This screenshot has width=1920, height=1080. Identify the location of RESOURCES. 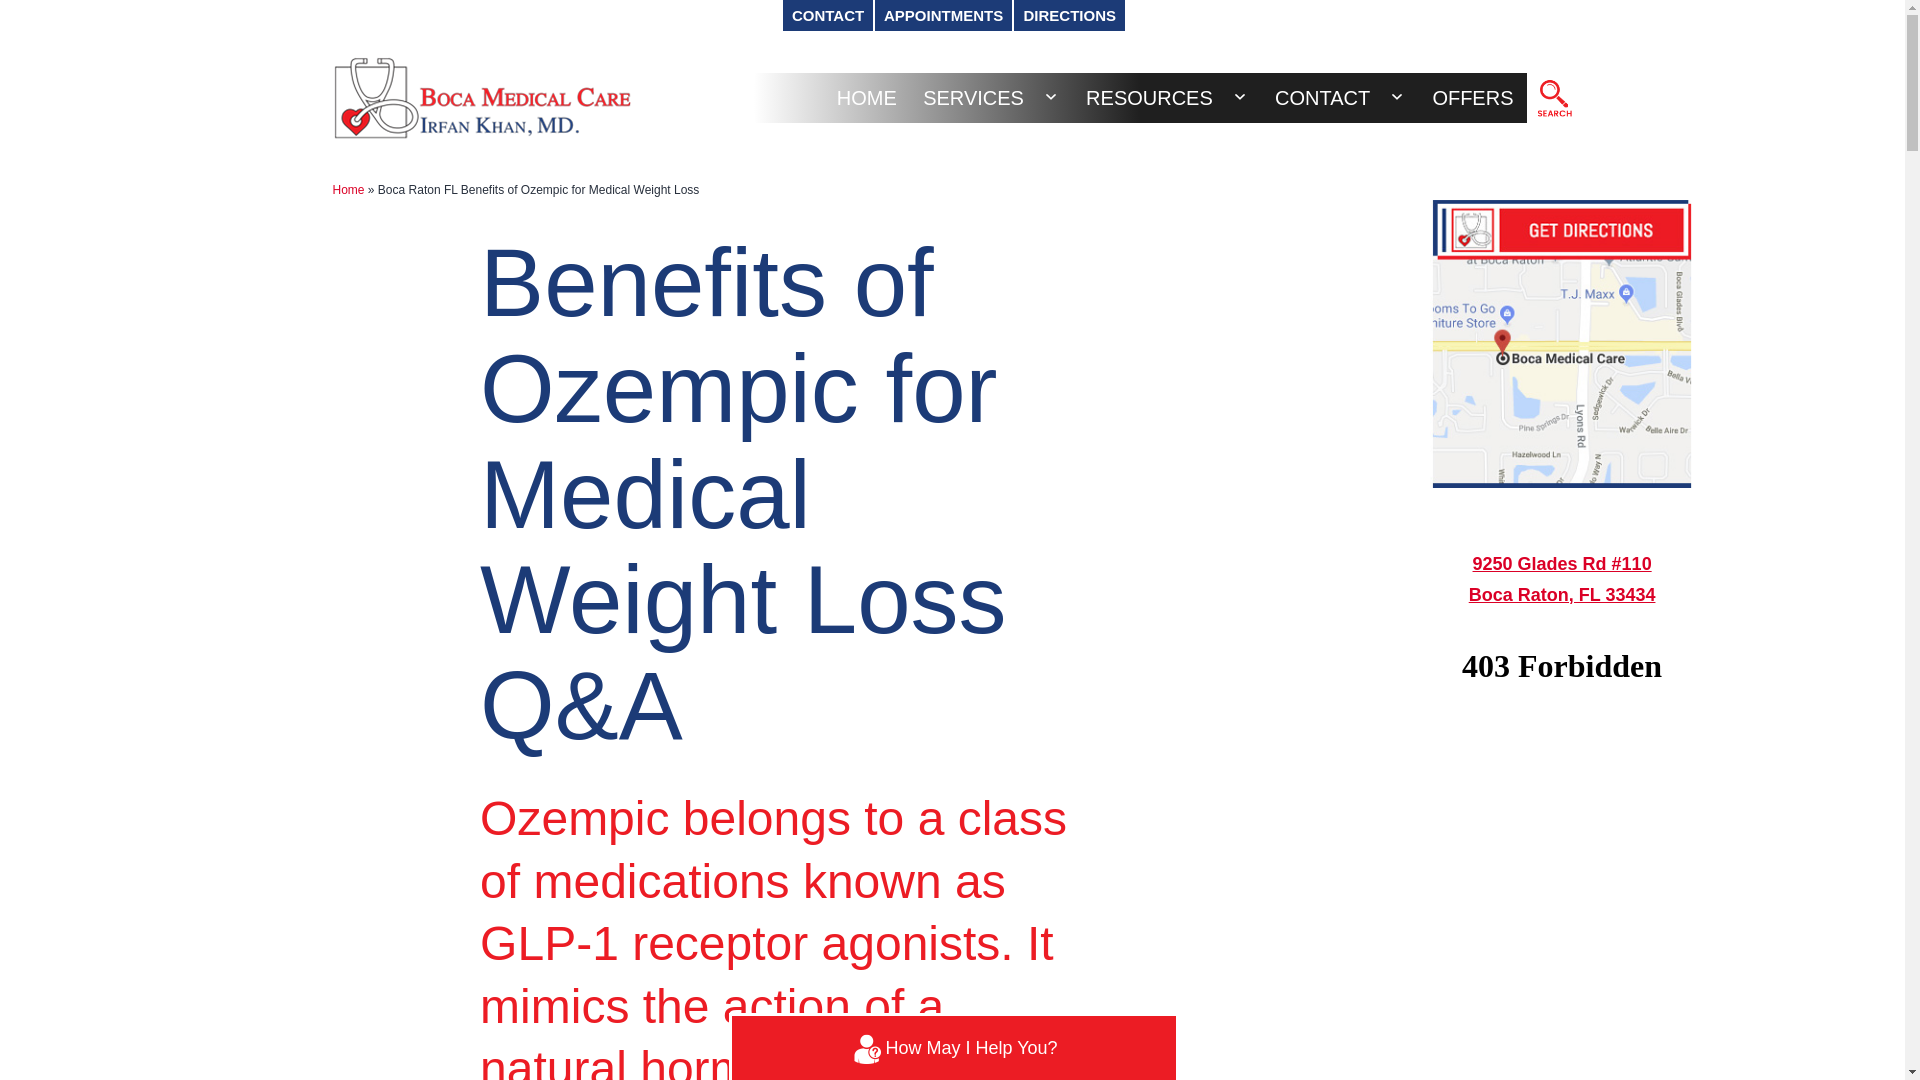
(1150, 98).